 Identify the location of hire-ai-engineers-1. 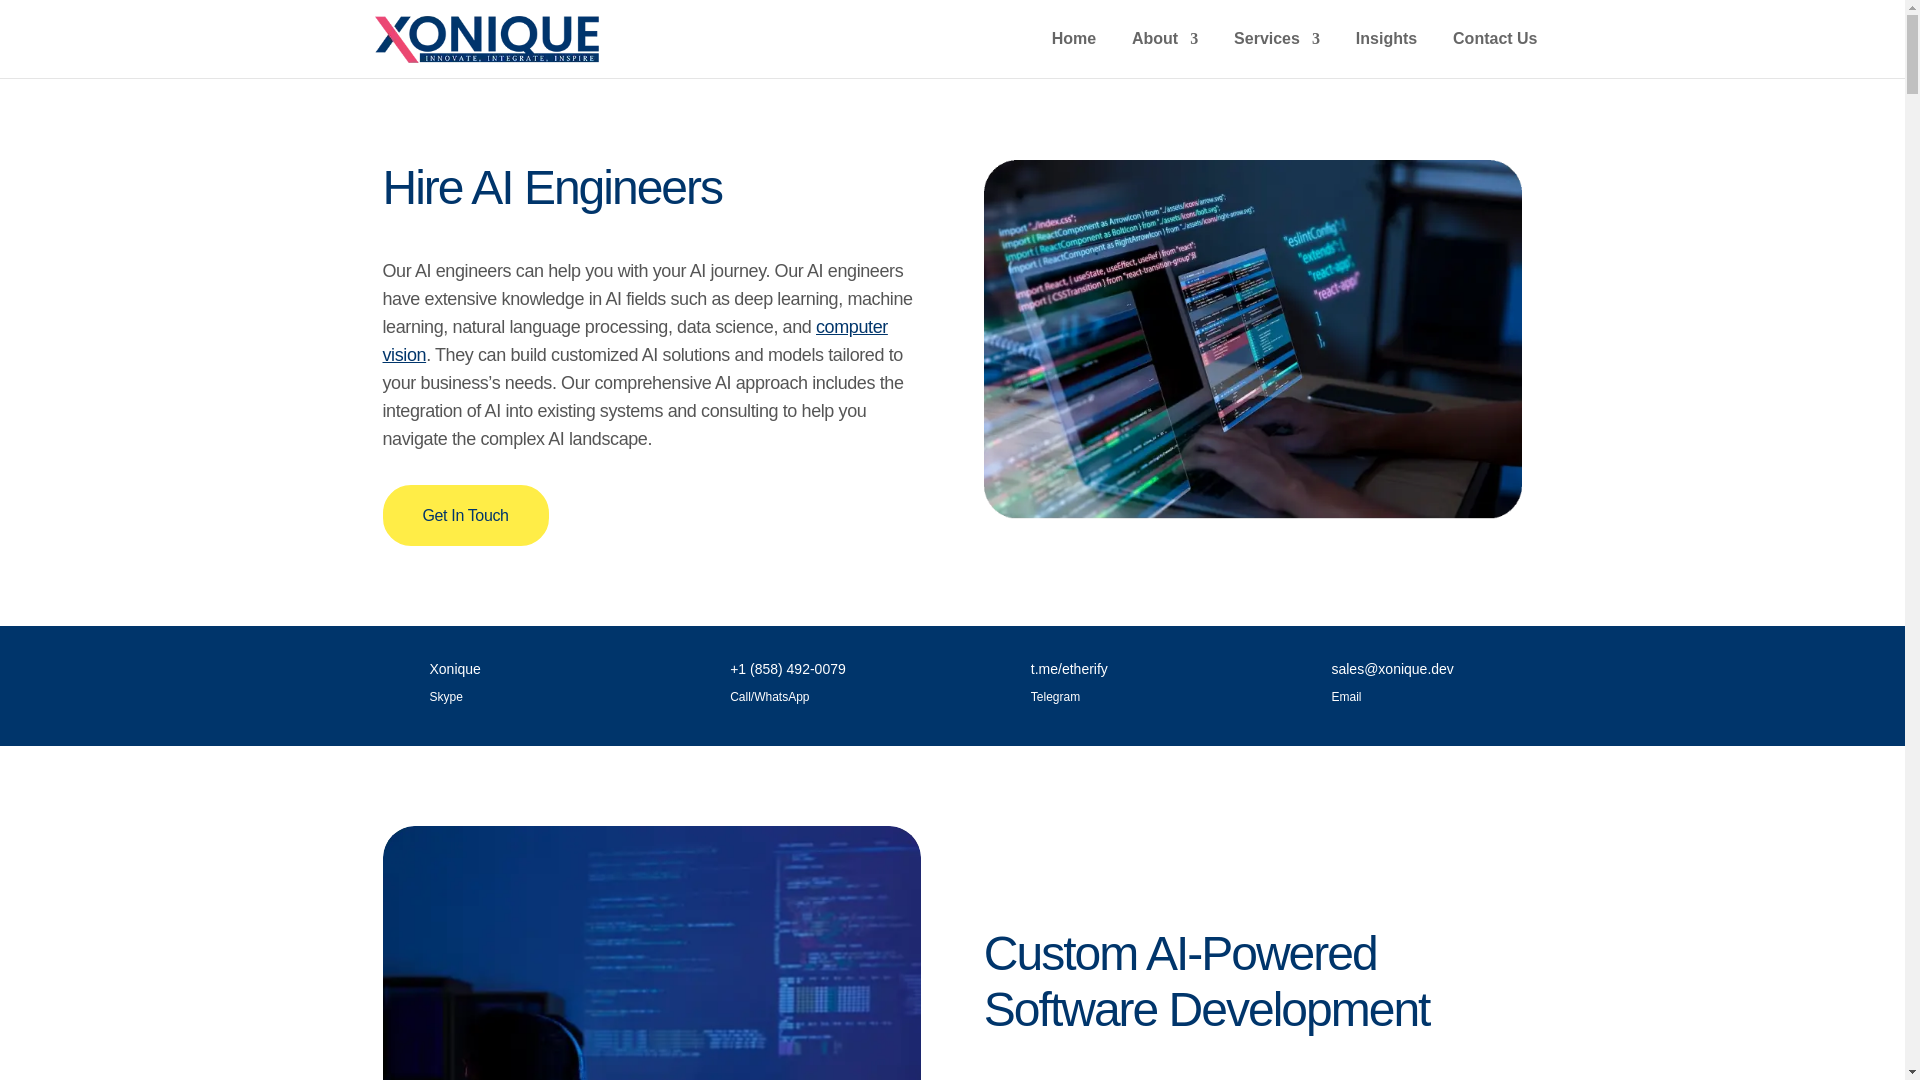
(1252, 339).